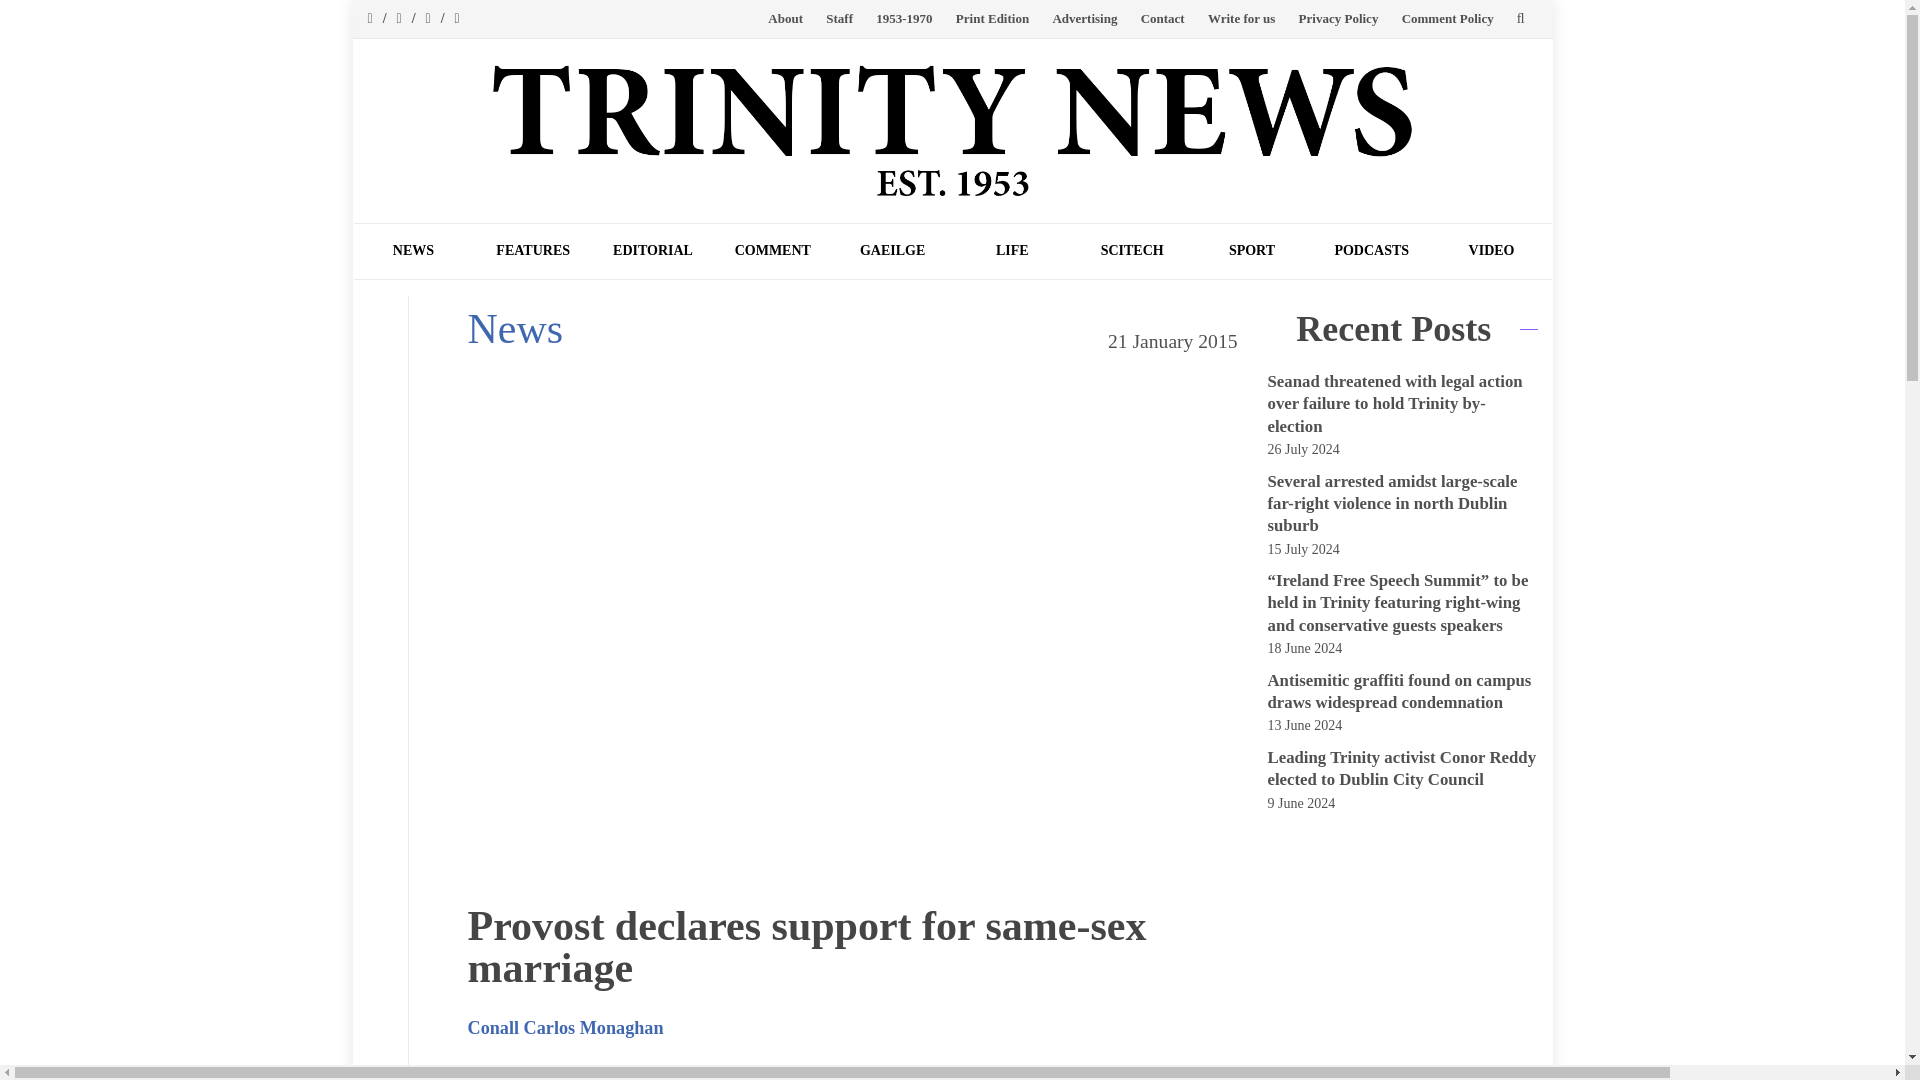 The height and width of the screenshot is (1080, 1920). Describe the element at coordinates (1240, 18) in the screenshot. I see `Write for us` at that location.